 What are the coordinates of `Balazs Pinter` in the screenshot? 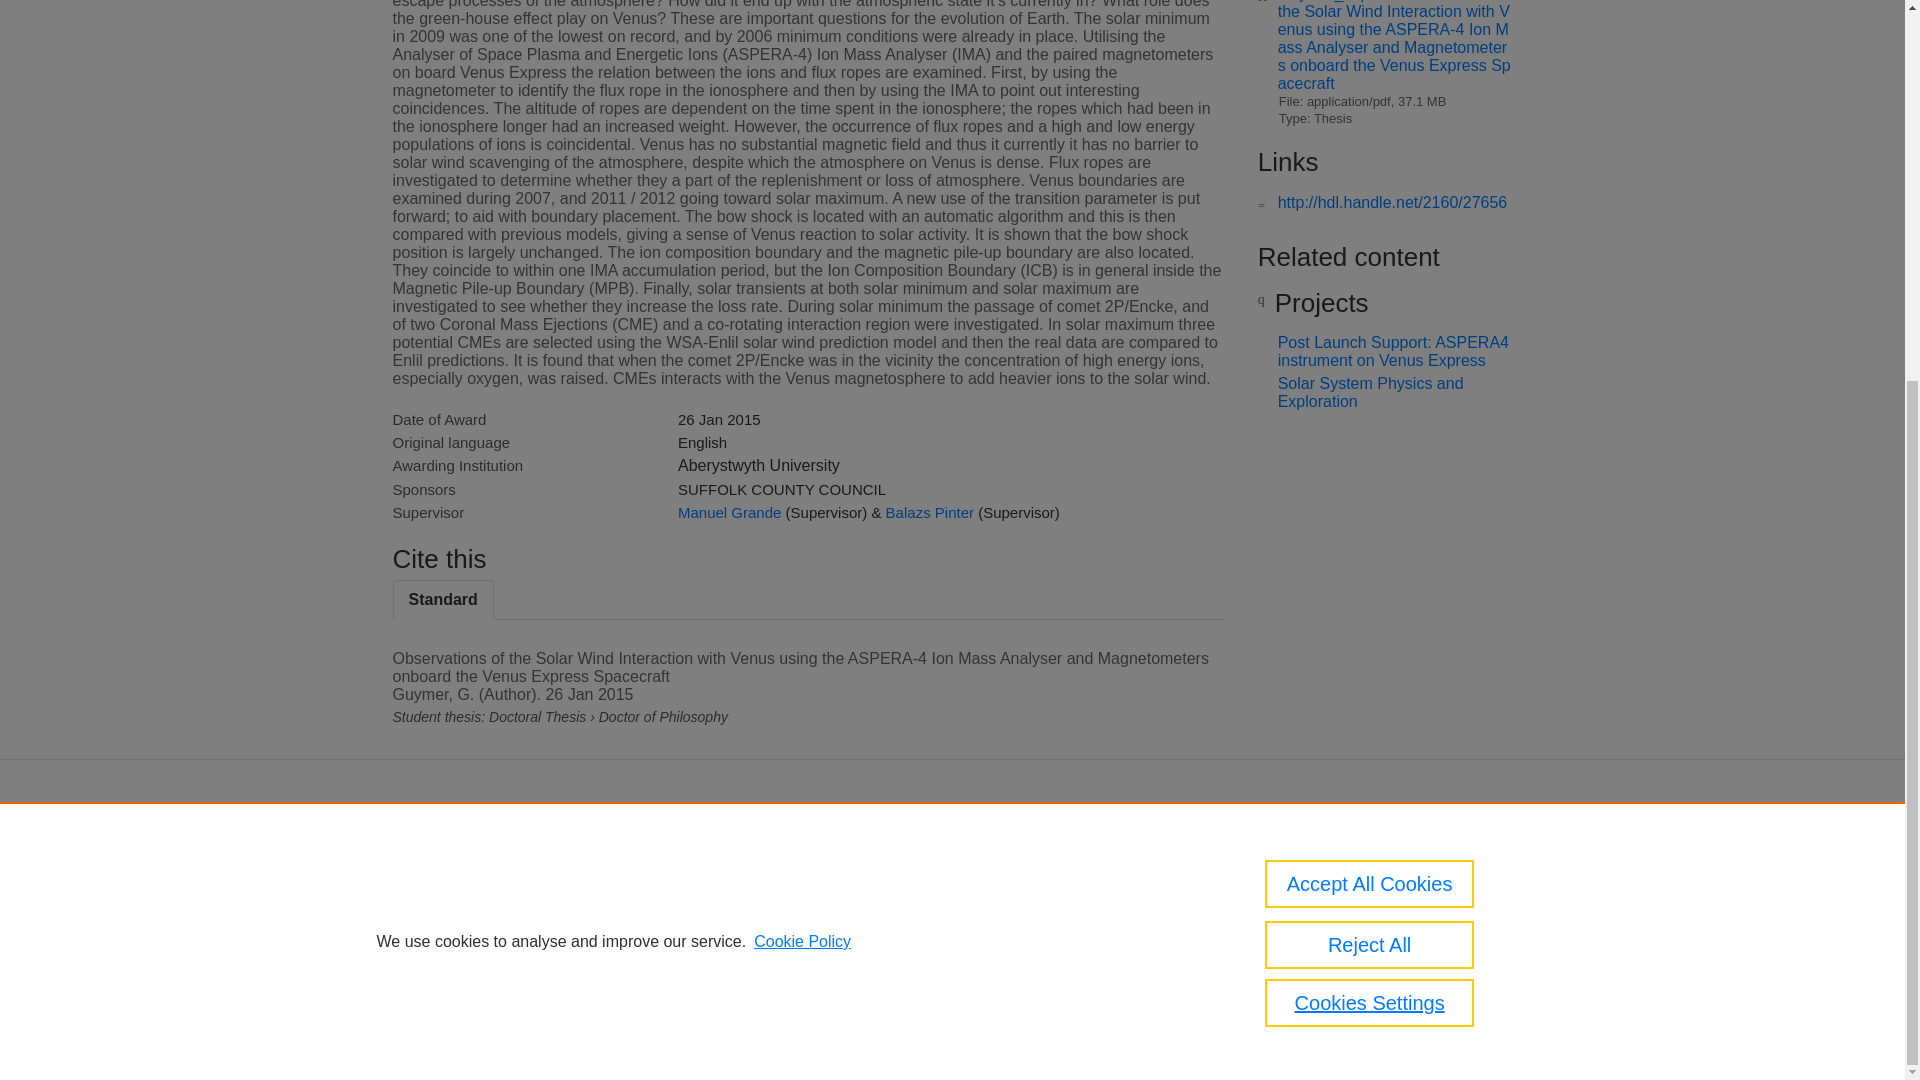 It's located at (929, 512).